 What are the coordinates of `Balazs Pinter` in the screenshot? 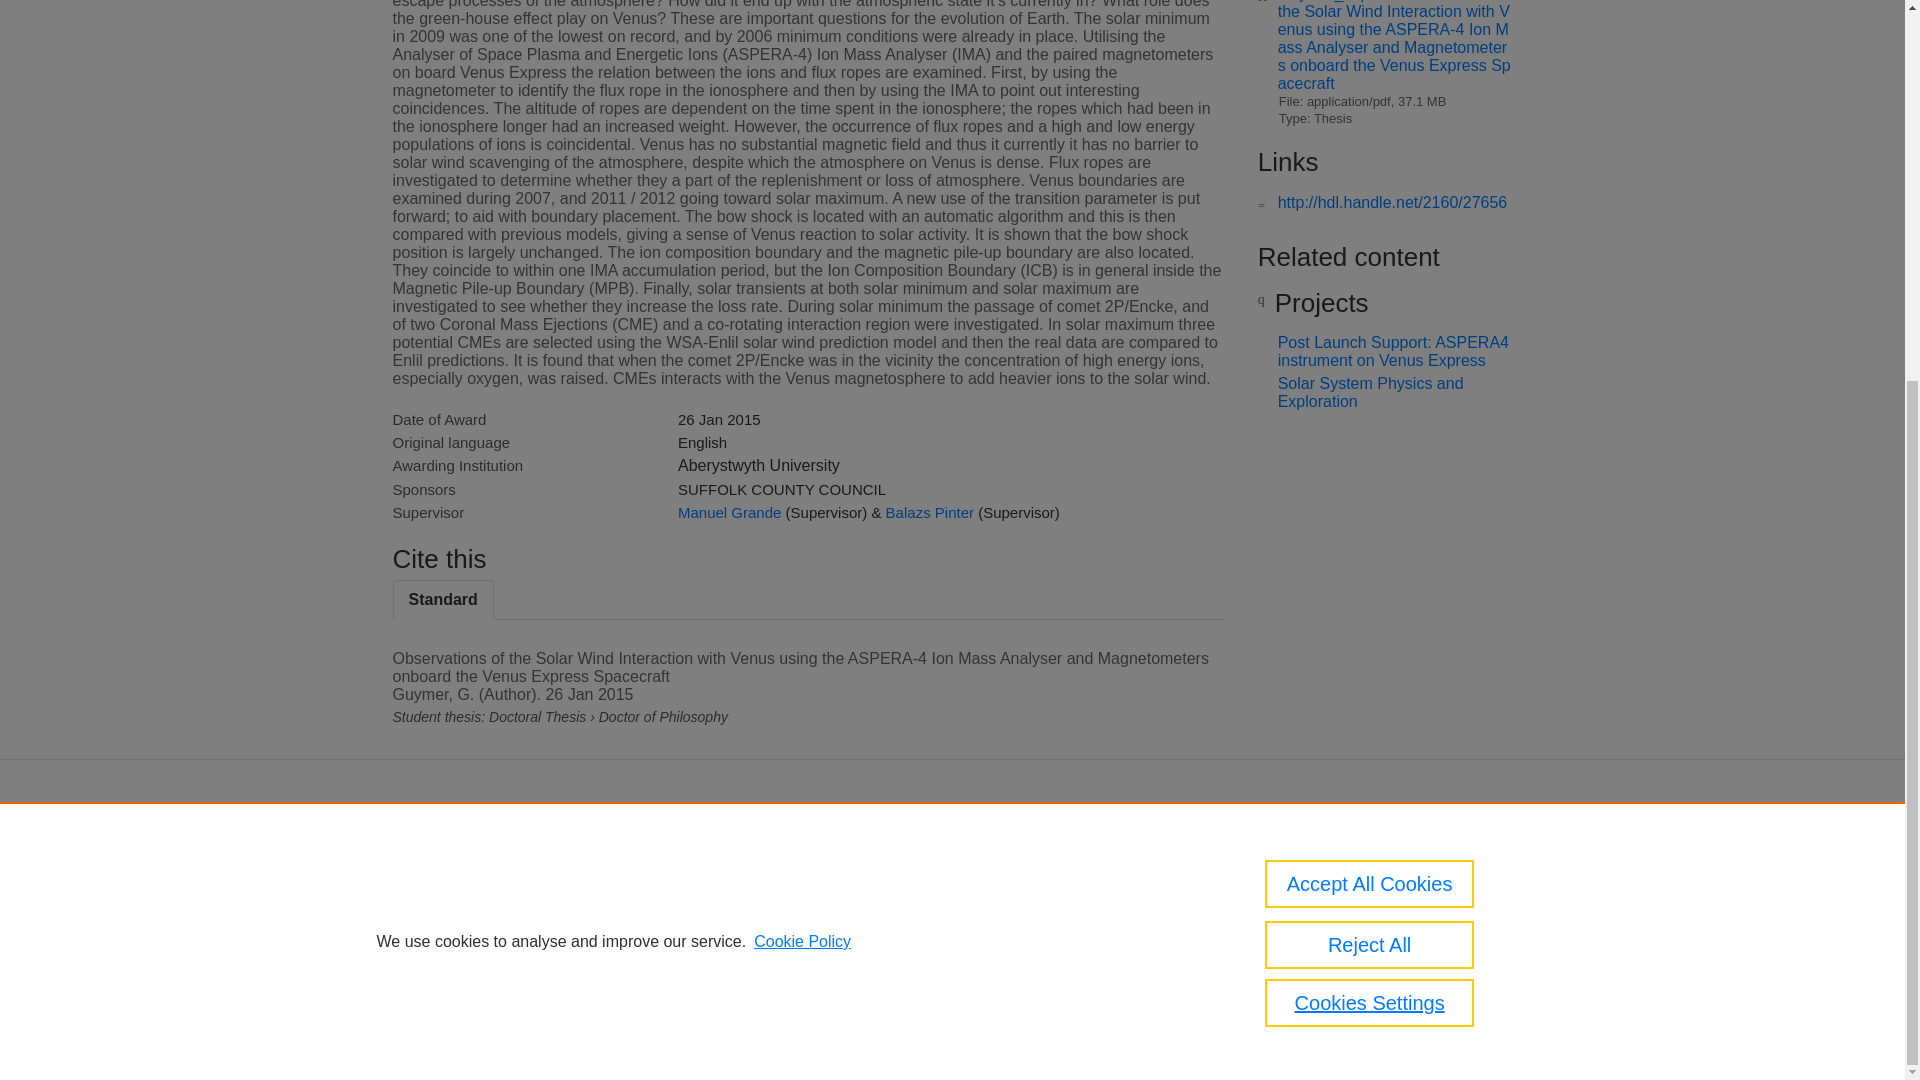 It's located at (929, 512).